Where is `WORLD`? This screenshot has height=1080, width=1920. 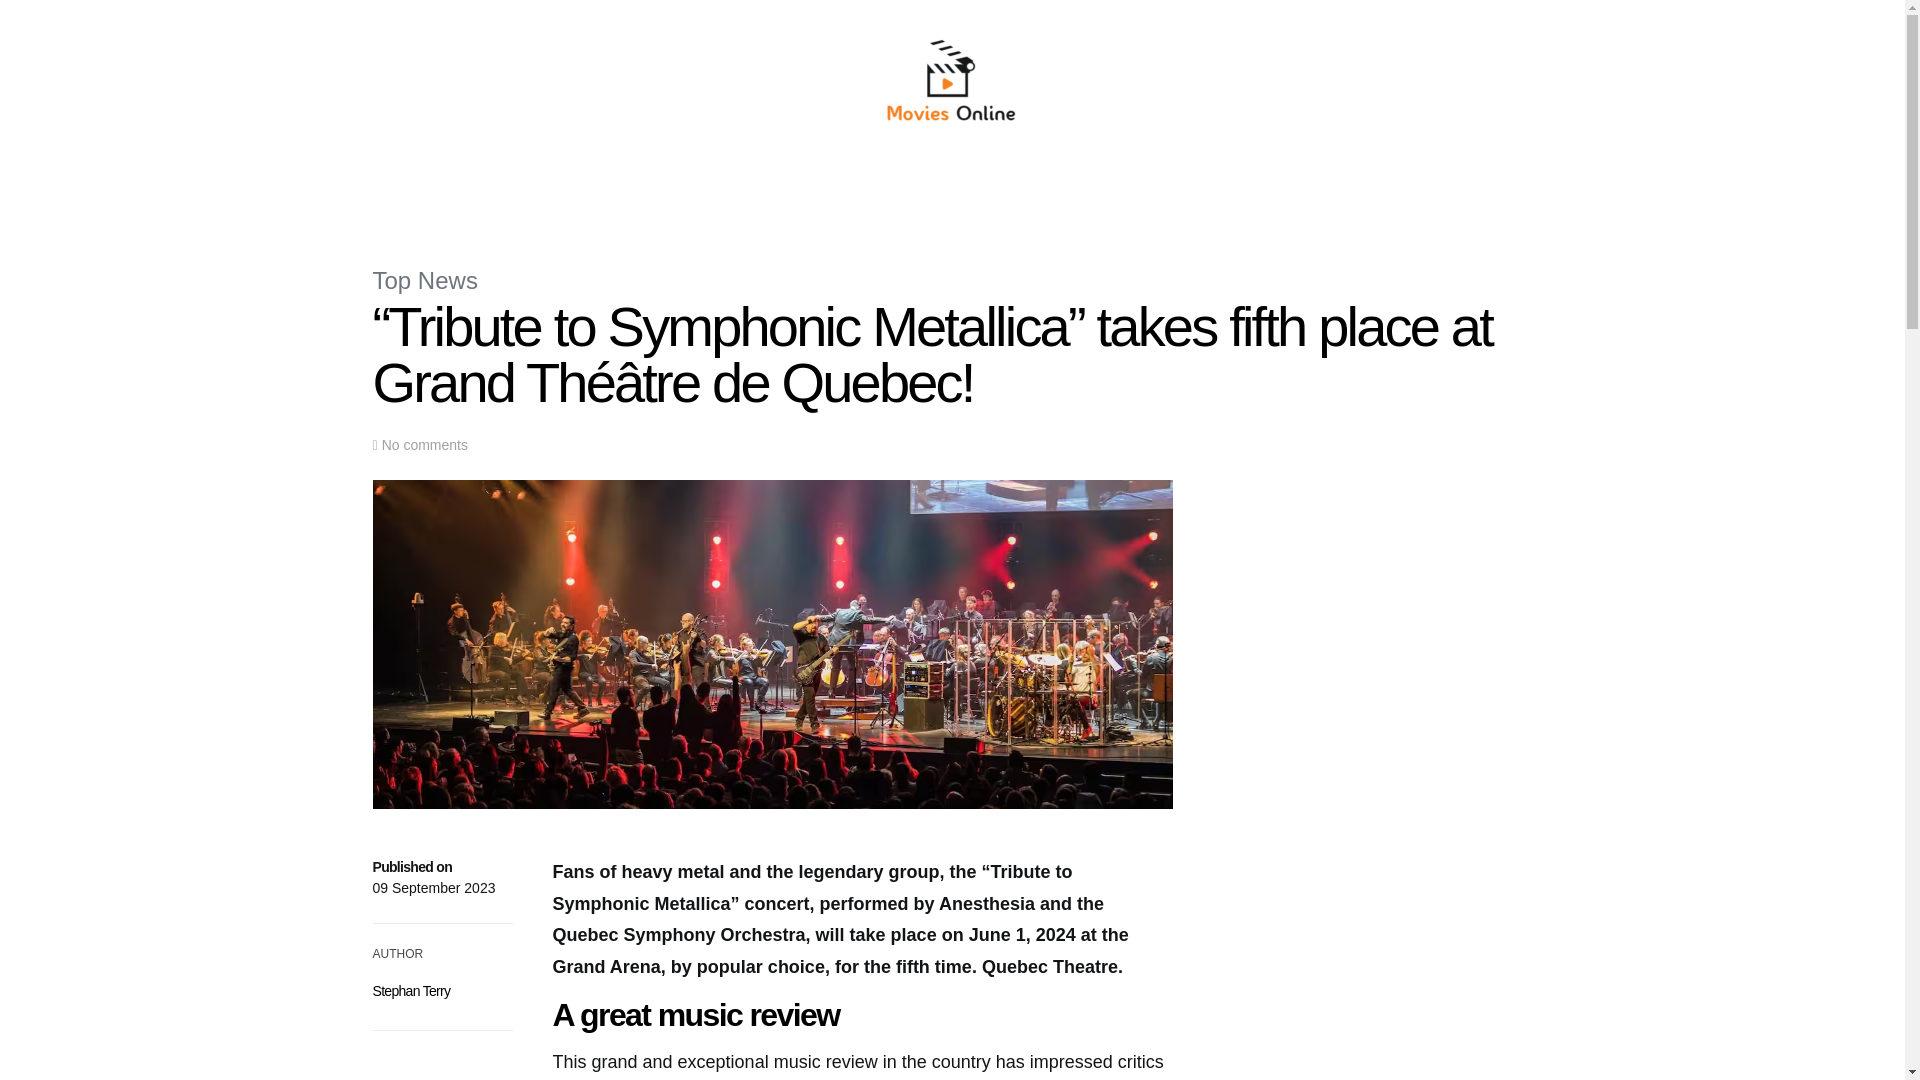
WORLD is located at coordinates (729, 192).